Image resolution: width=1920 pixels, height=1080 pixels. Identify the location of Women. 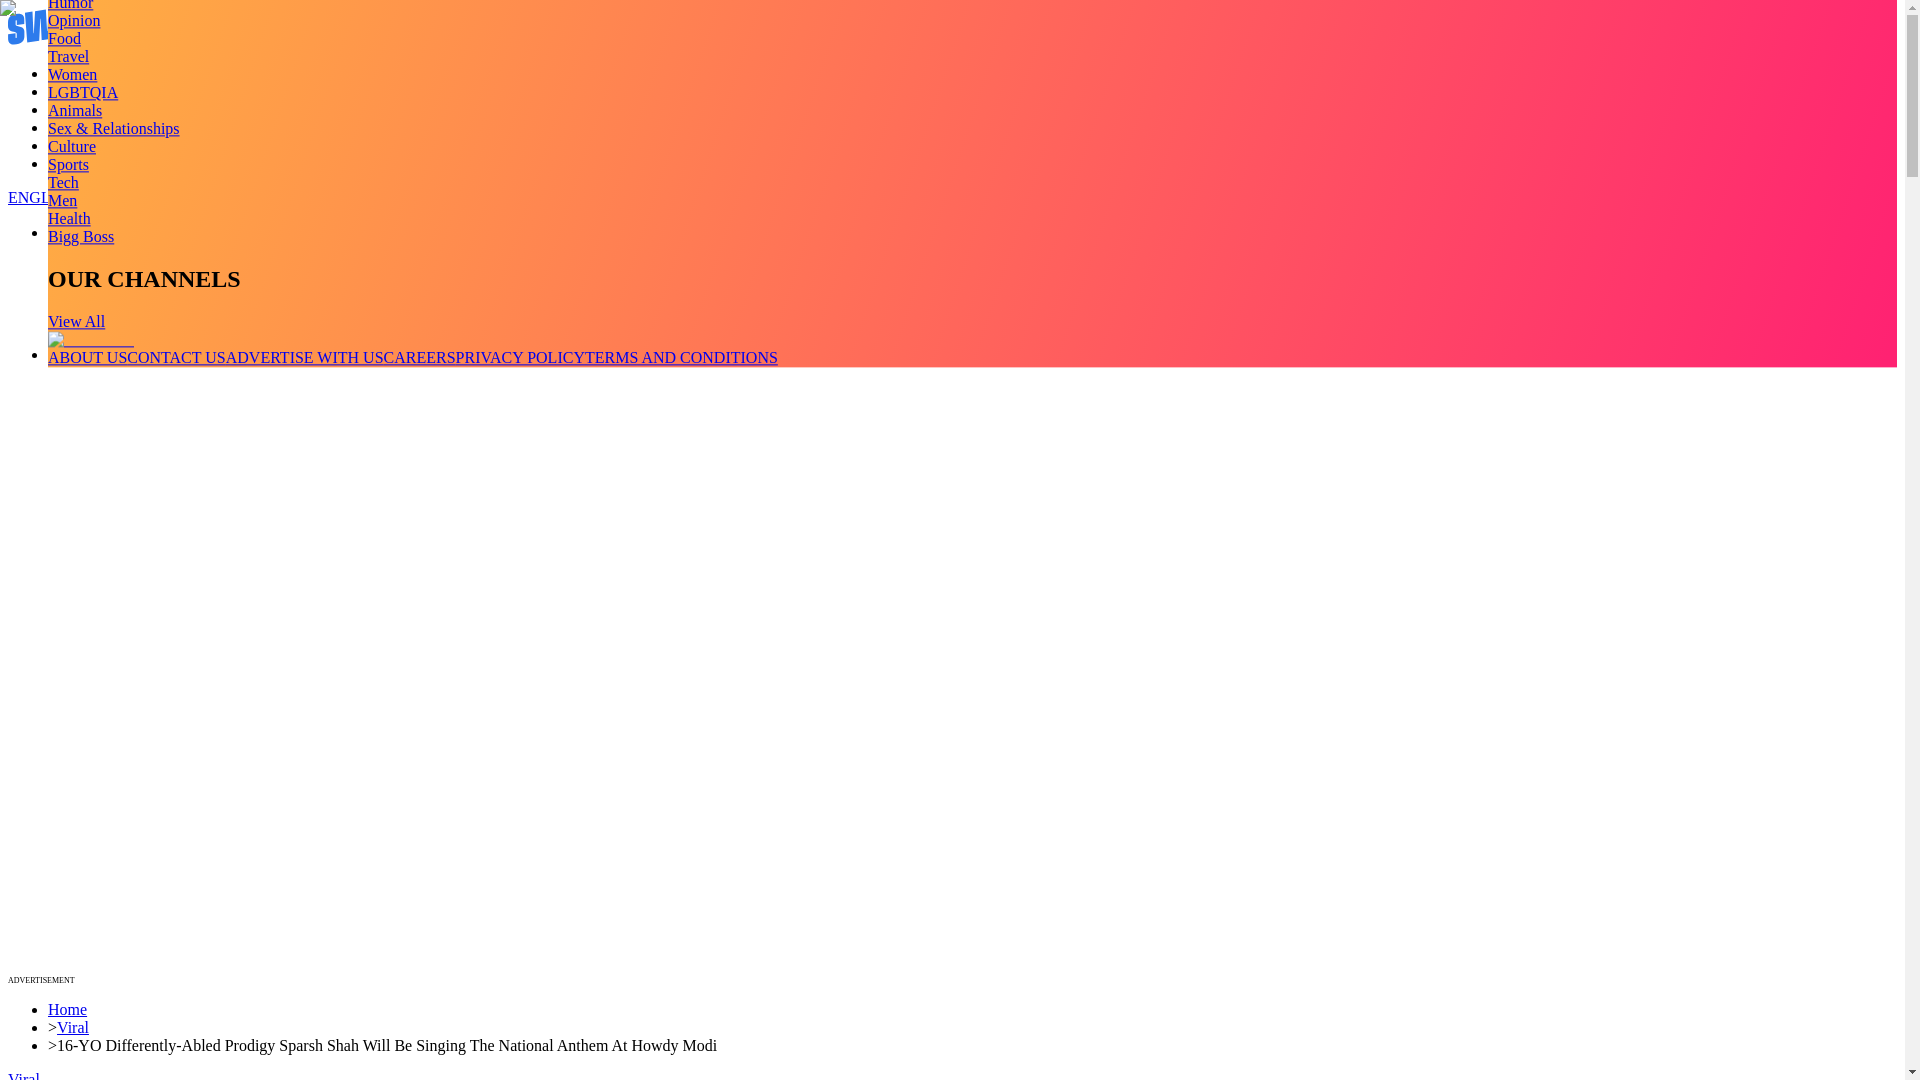
(72, 74).